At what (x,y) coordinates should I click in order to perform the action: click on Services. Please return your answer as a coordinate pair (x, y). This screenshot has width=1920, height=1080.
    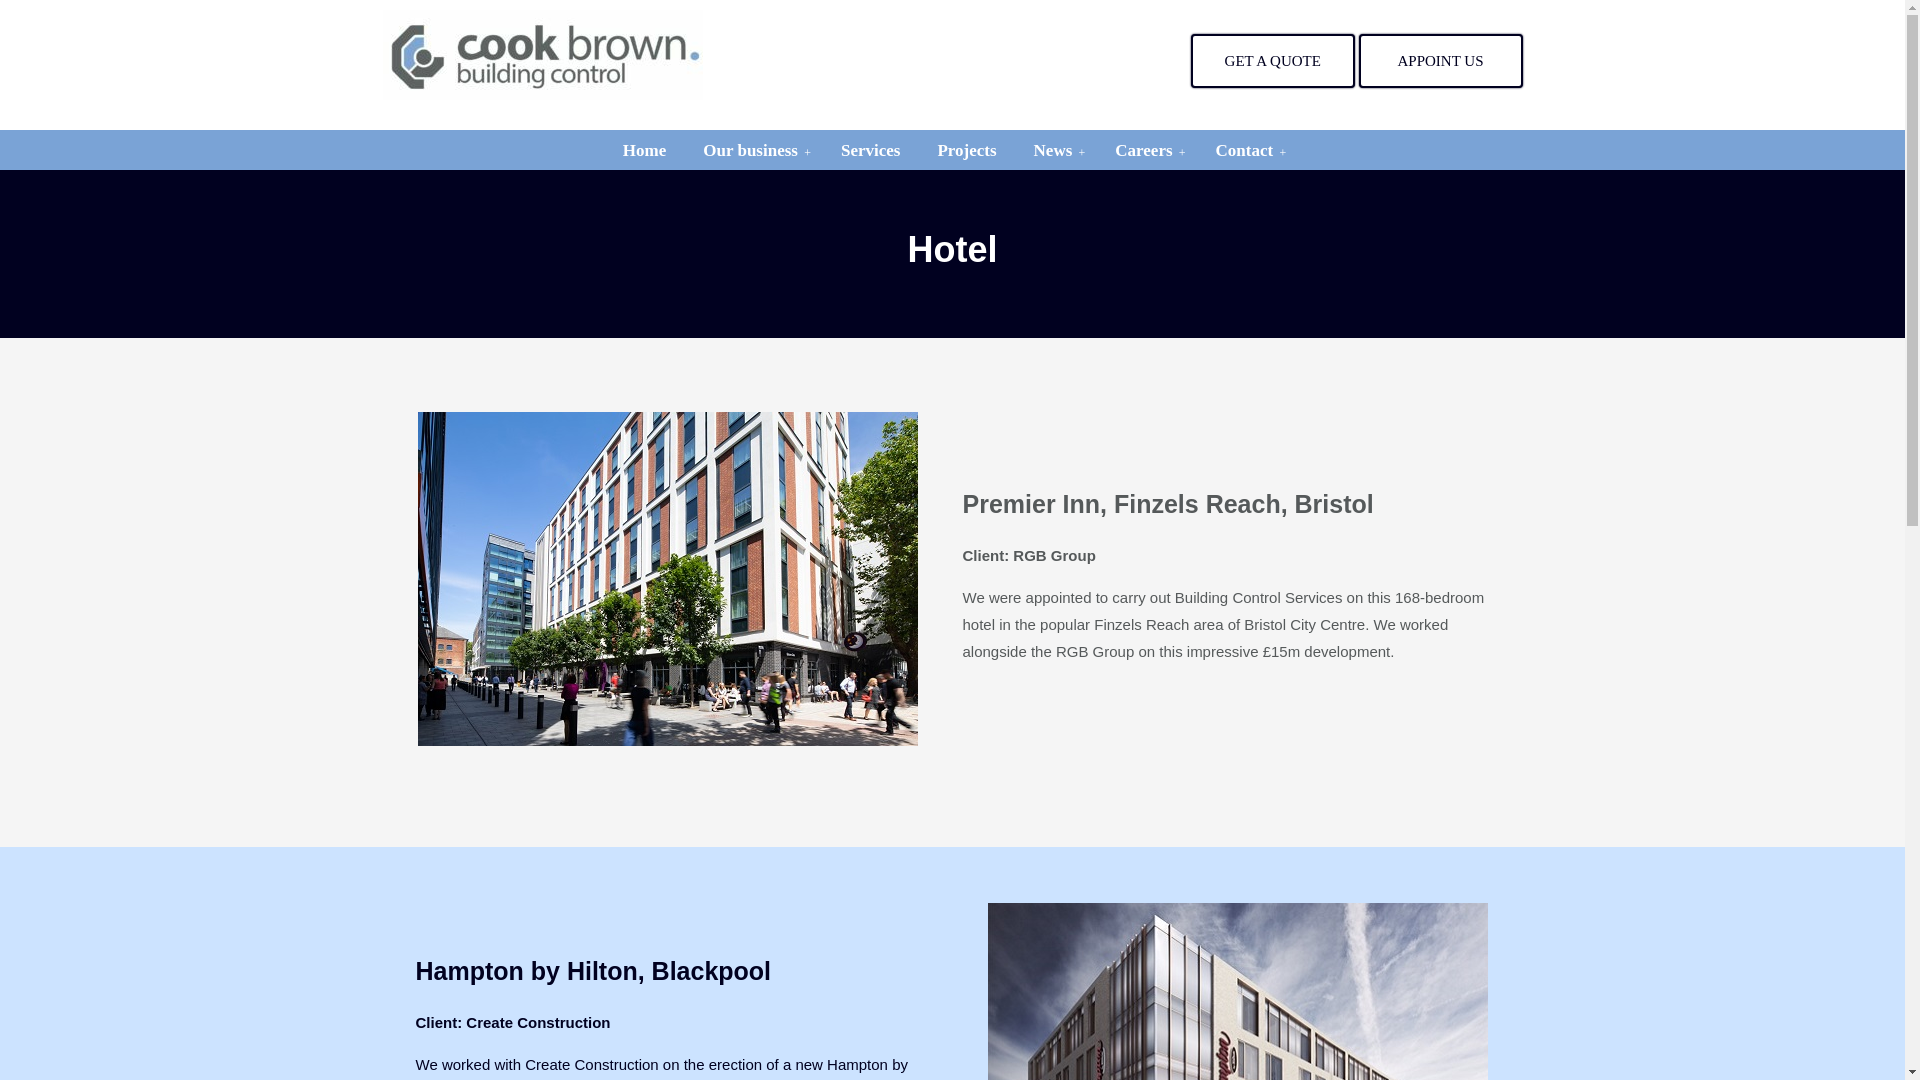
    Looking at the image, I should click on (870, 150).